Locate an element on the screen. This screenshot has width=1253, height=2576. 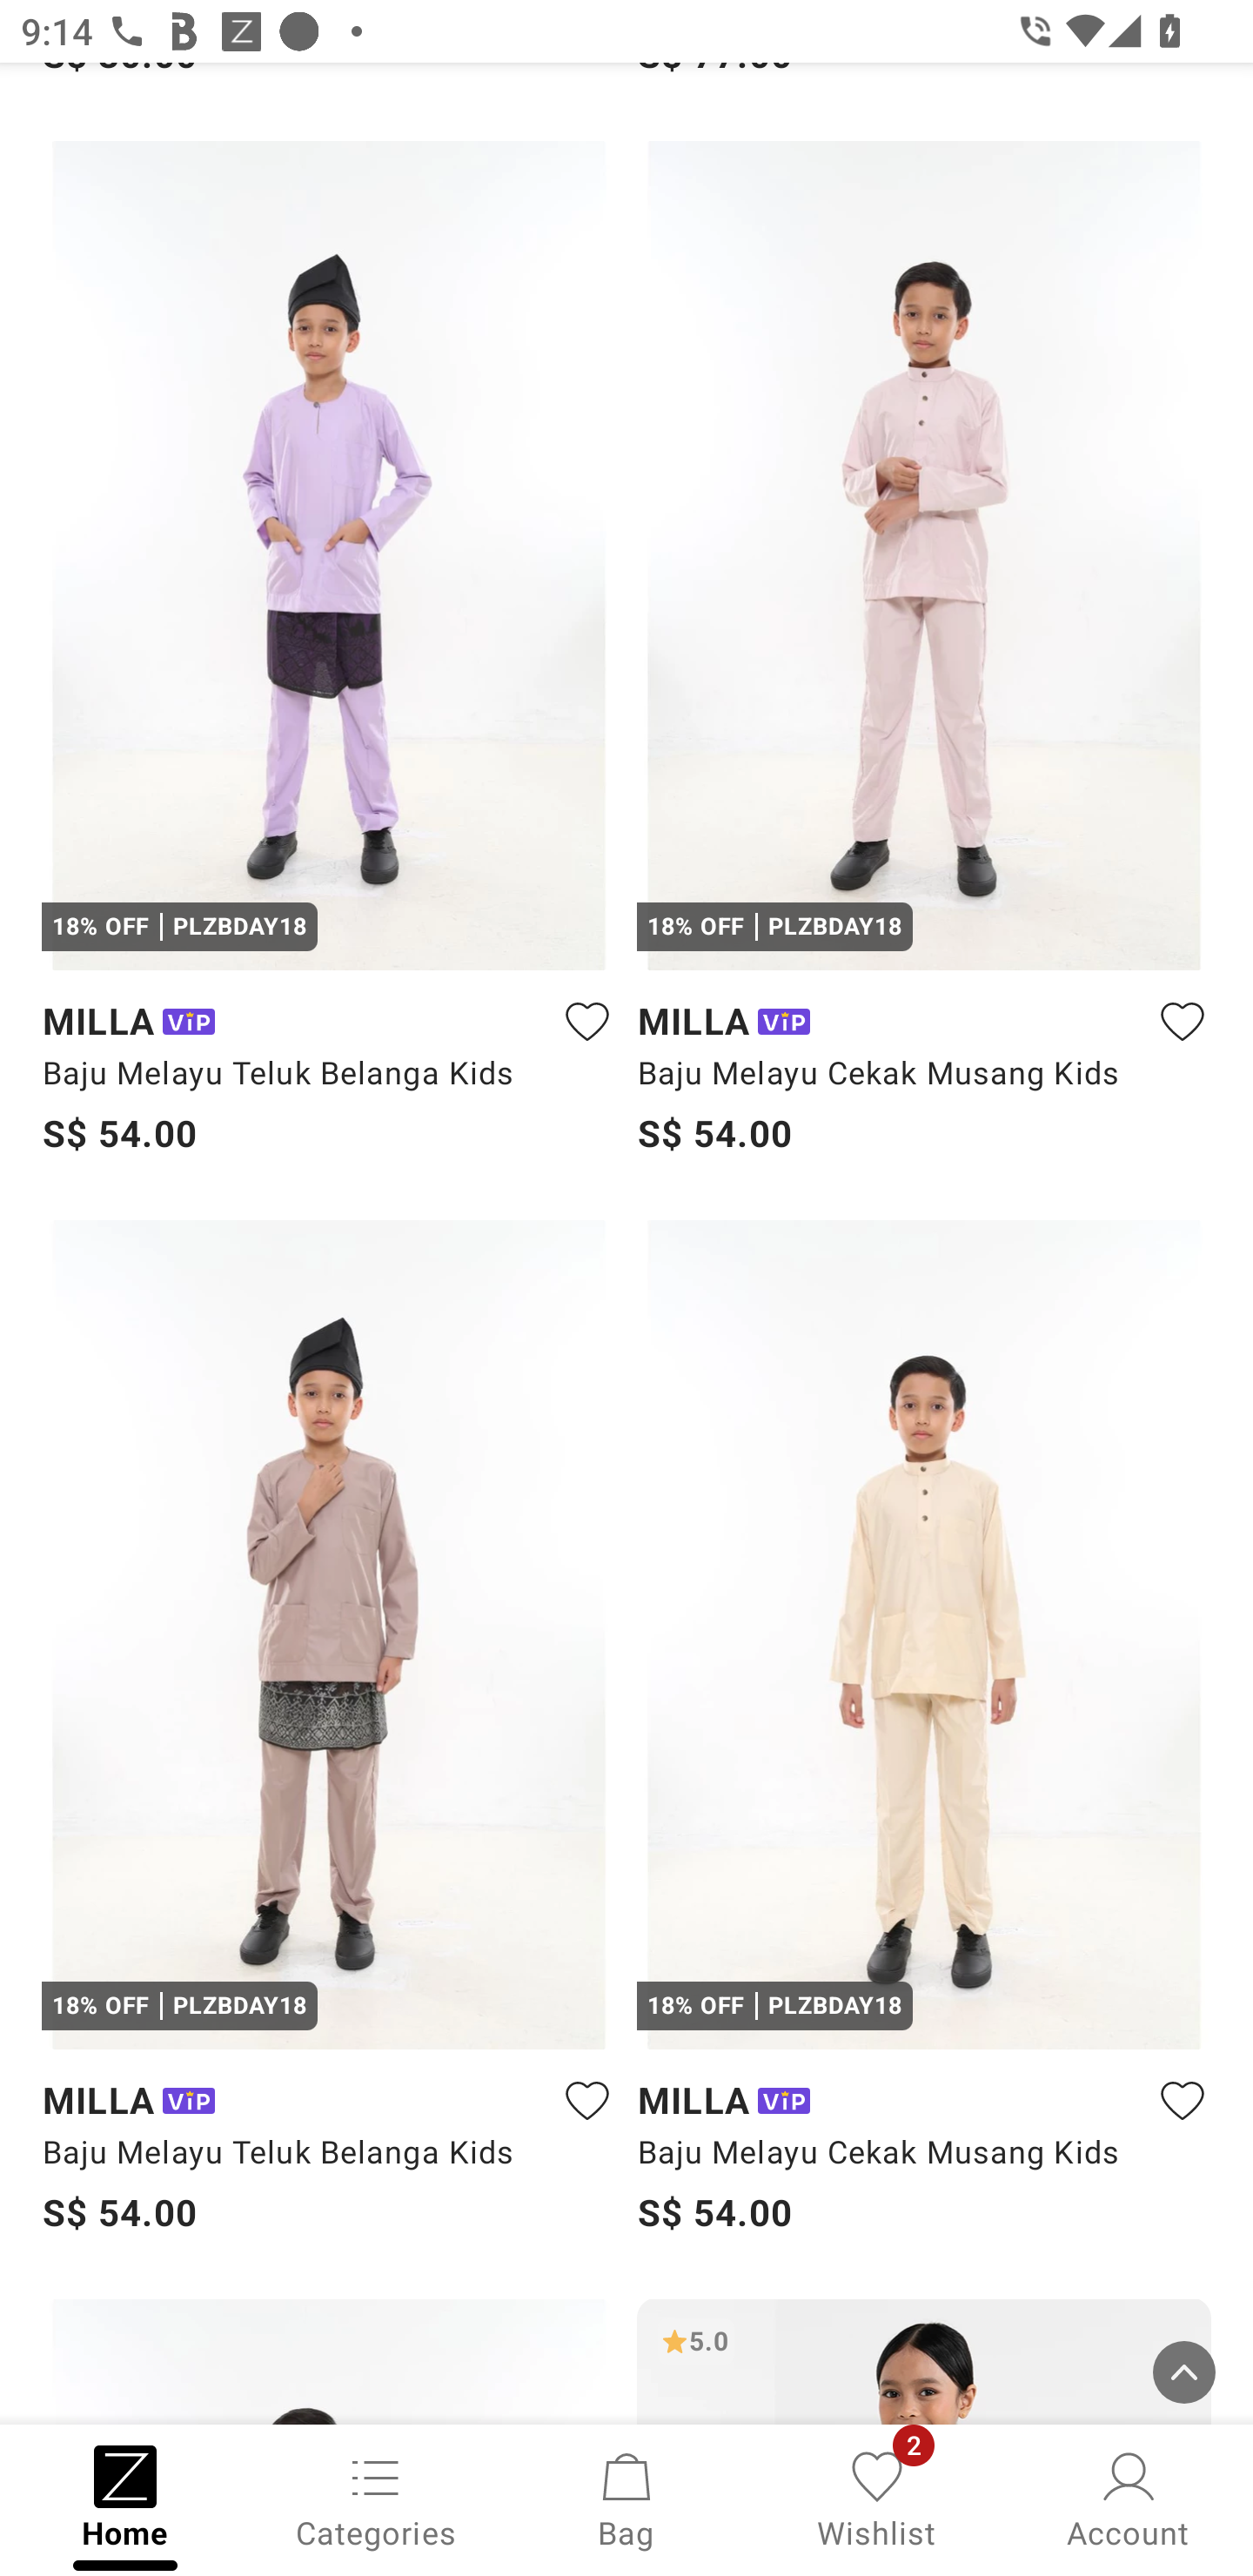
Categories is located at coordinates (376, 2498).